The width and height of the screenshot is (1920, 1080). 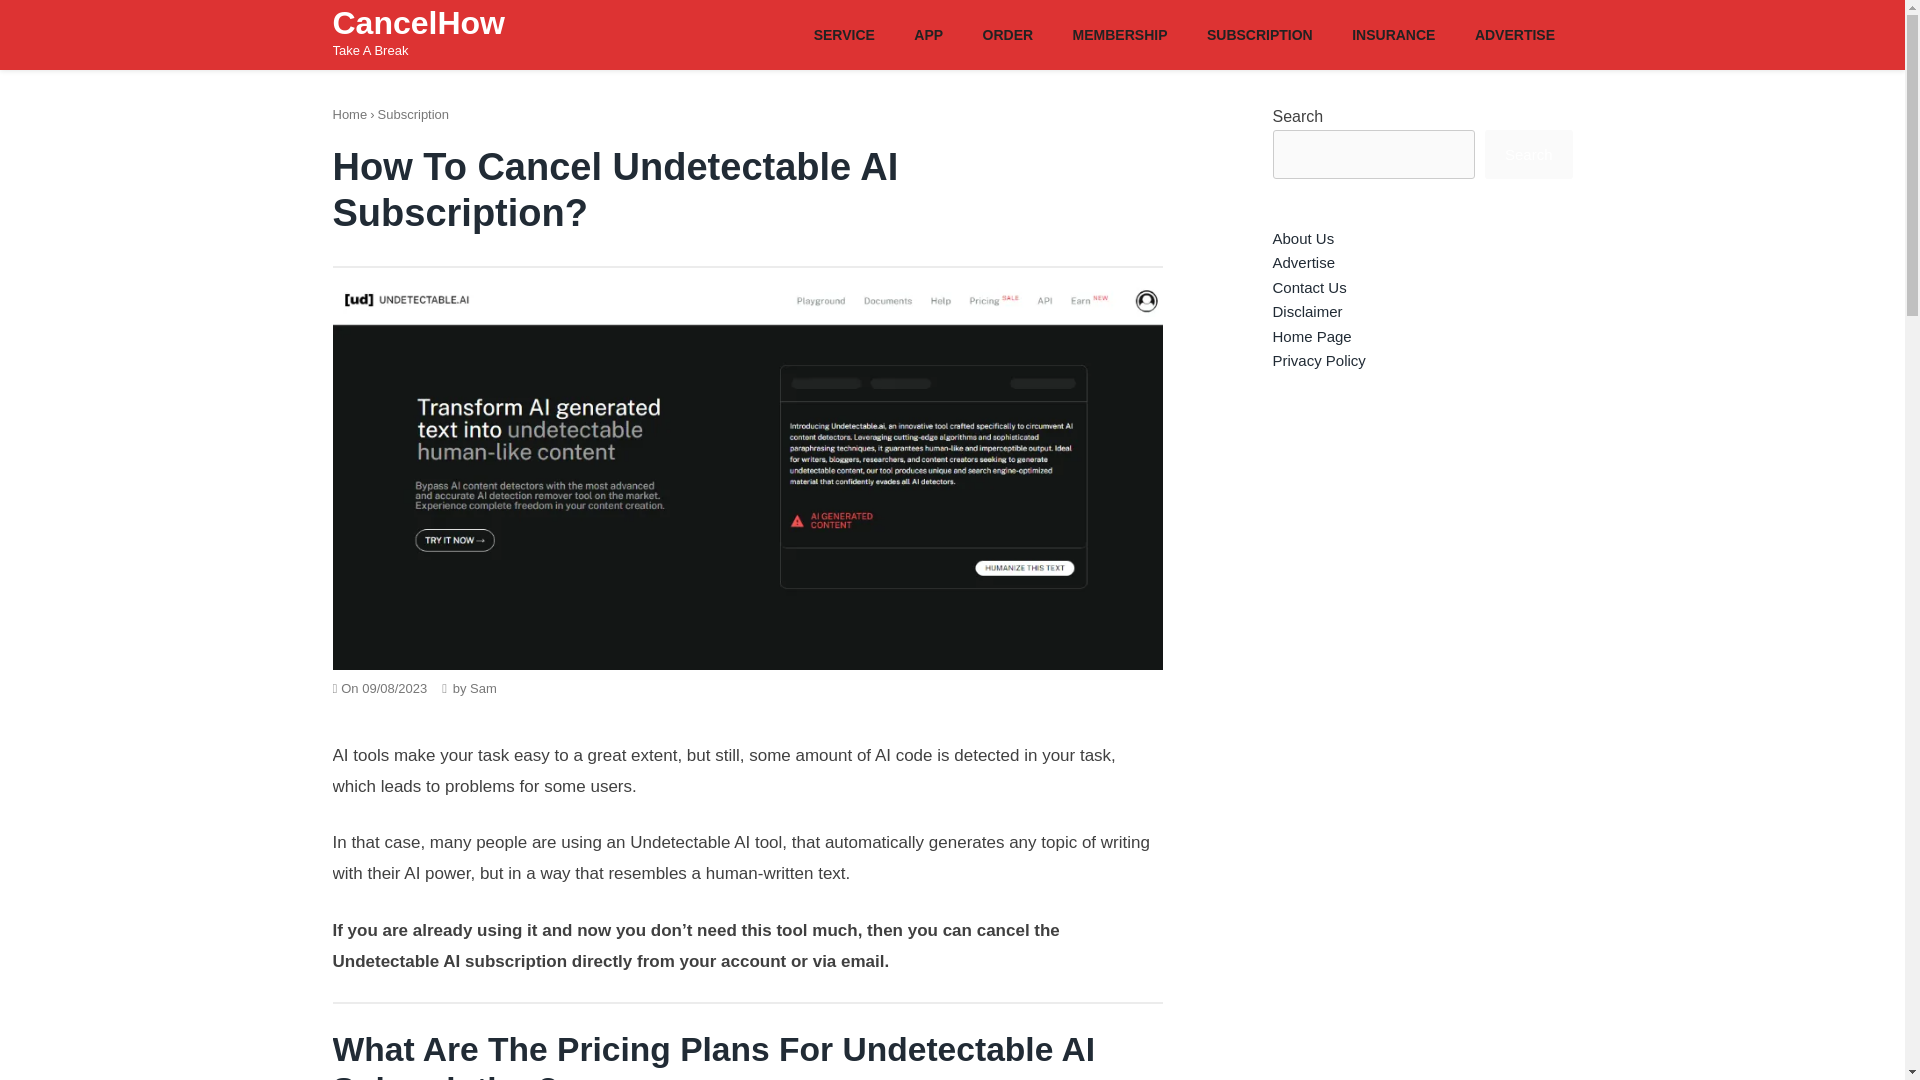 I want to click on Privacy Policy, so click(x=1318, y=360).